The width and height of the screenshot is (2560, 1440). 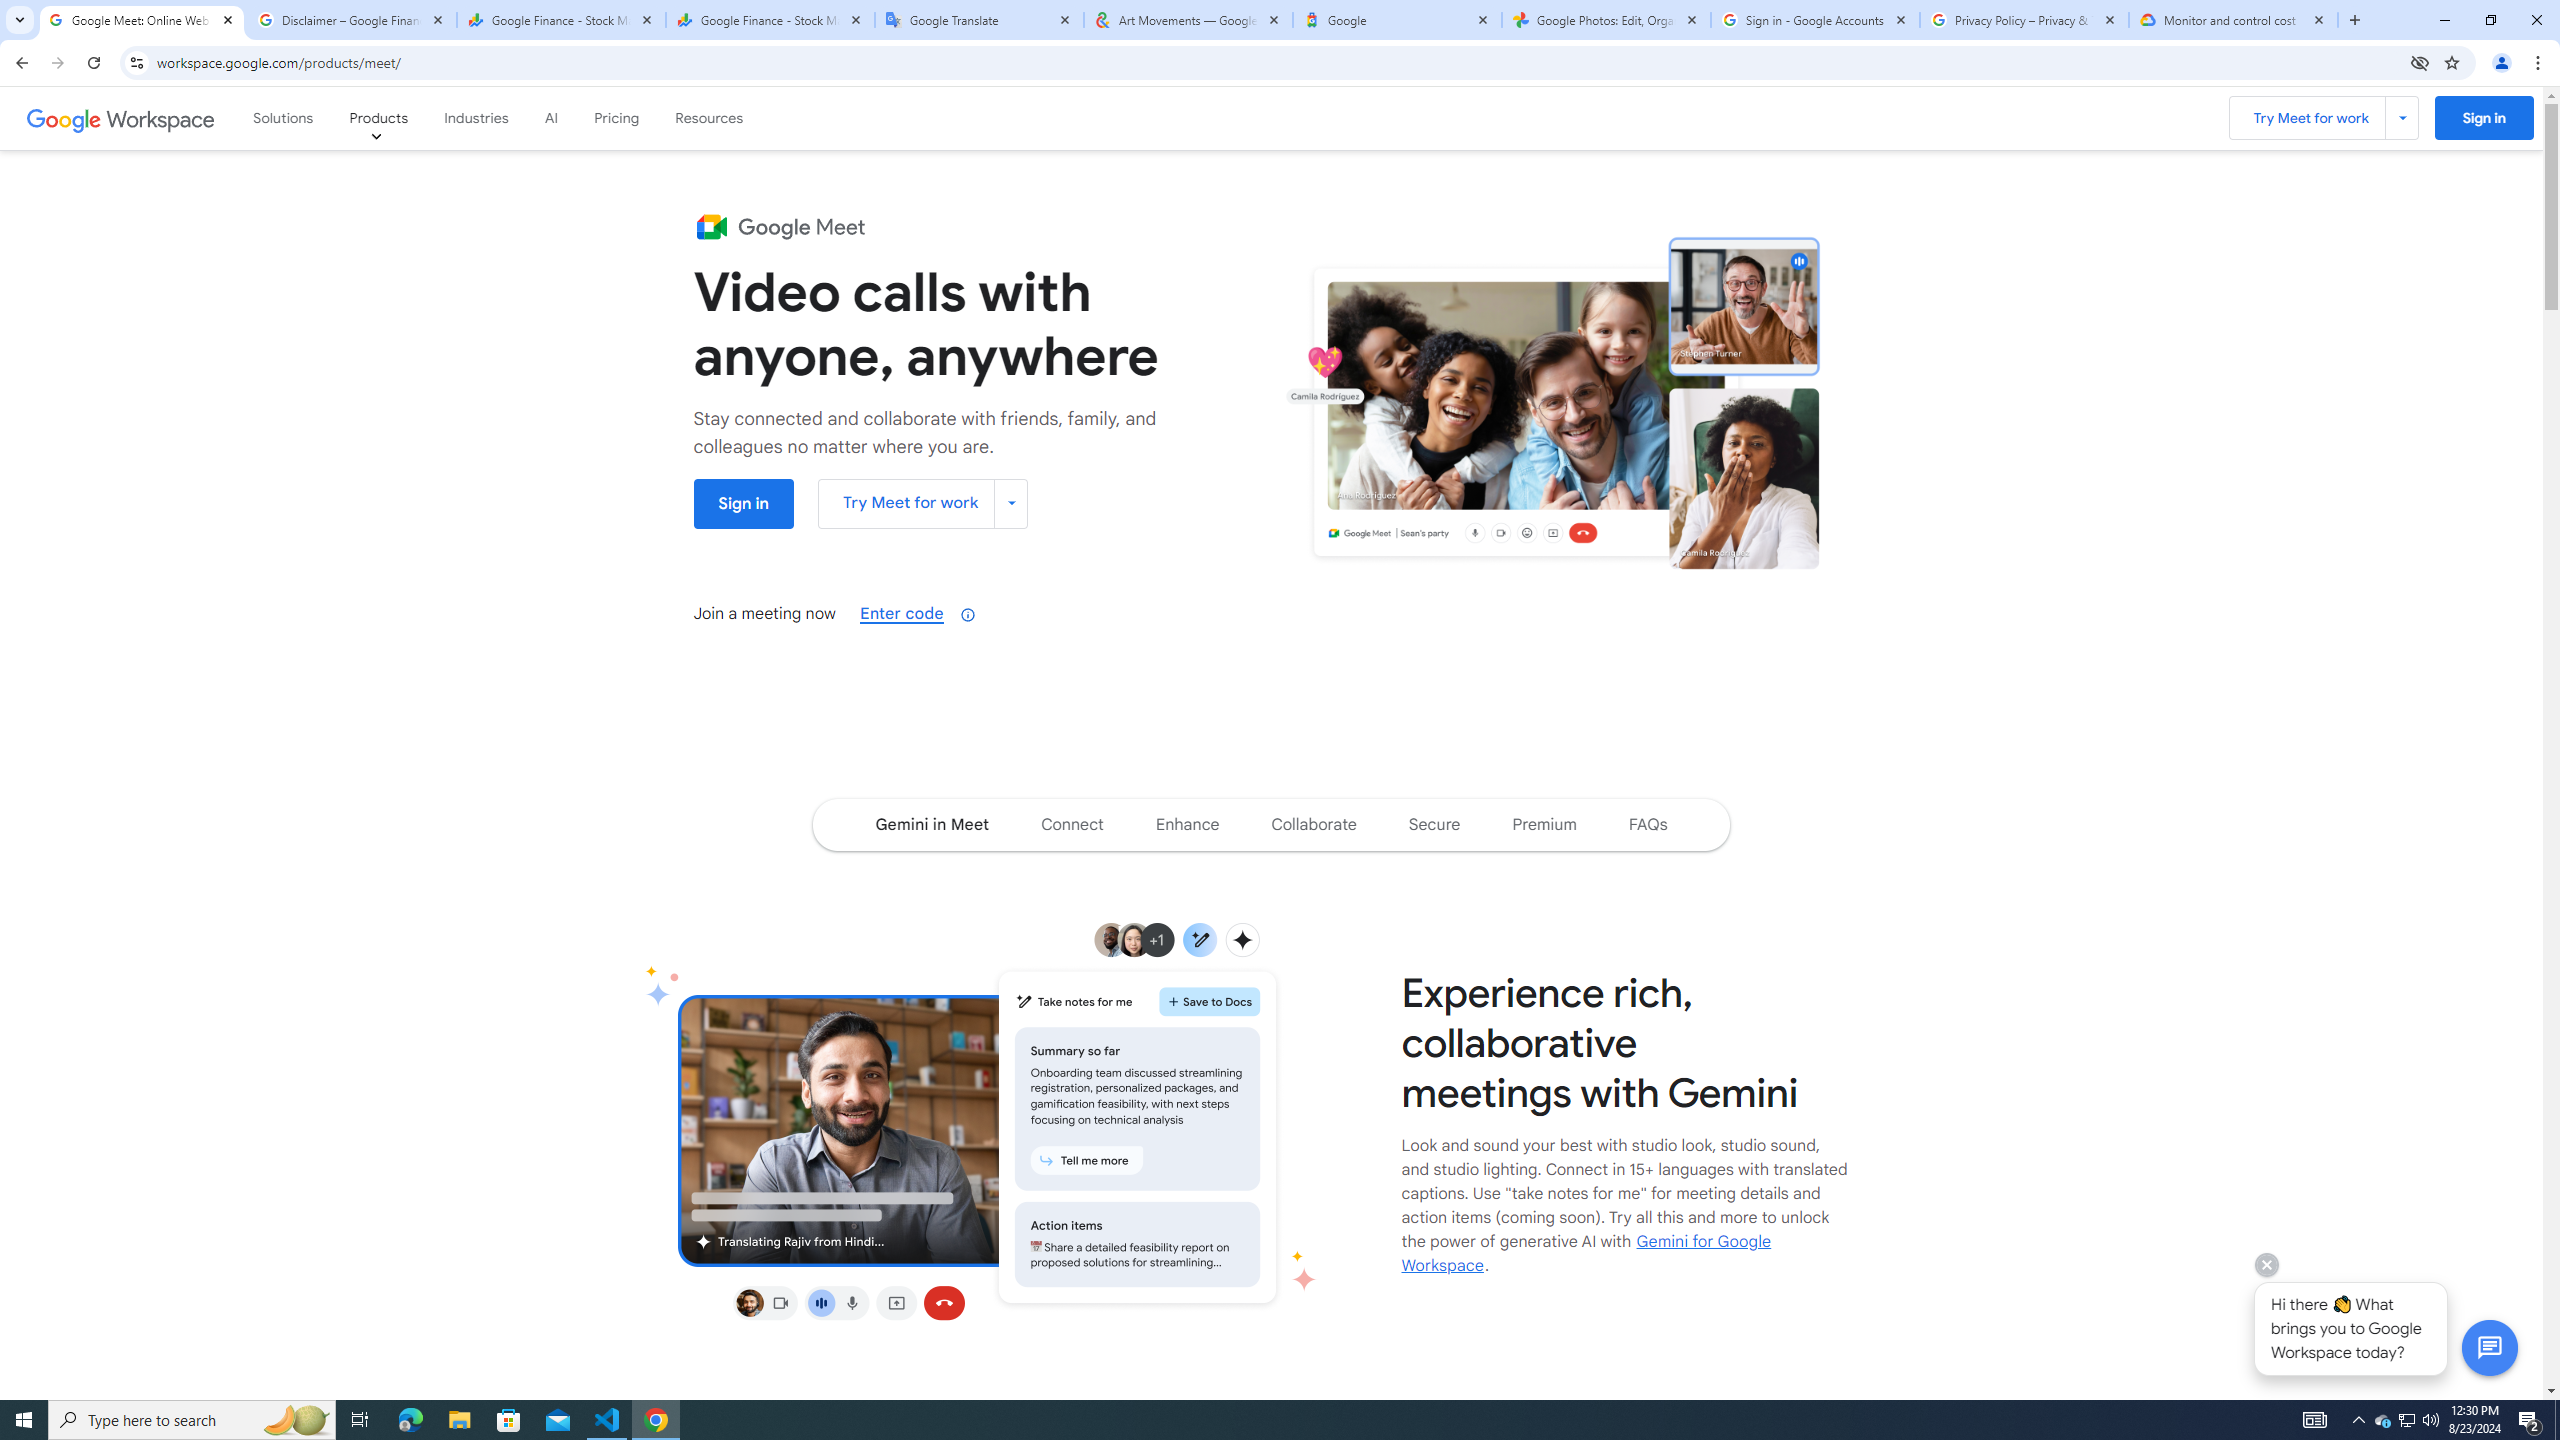 What do you see at coordinates (710, 118) in the screenshot?
I see `Resources` at bounding box center [710, 118].